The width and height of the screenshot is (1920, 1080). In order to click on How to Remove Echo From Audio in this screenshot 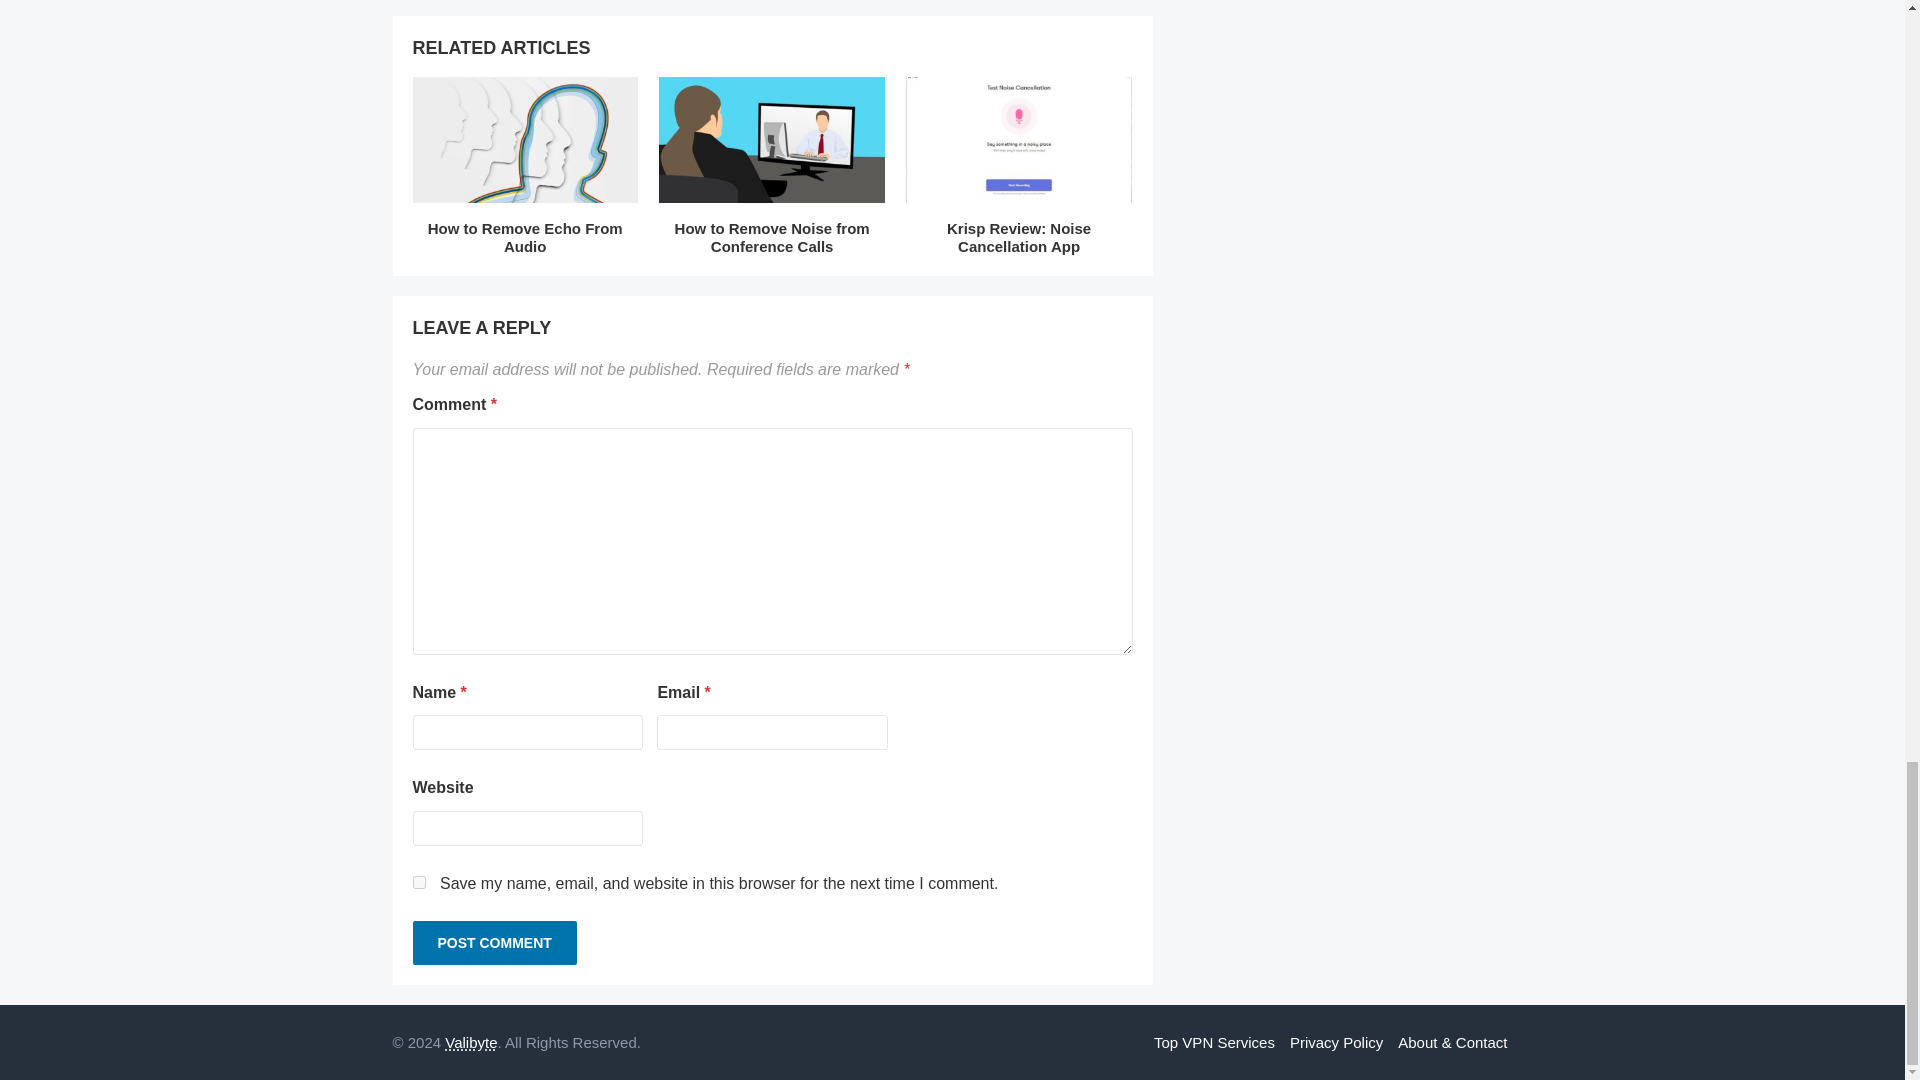, I will do `click(524, 143)`.